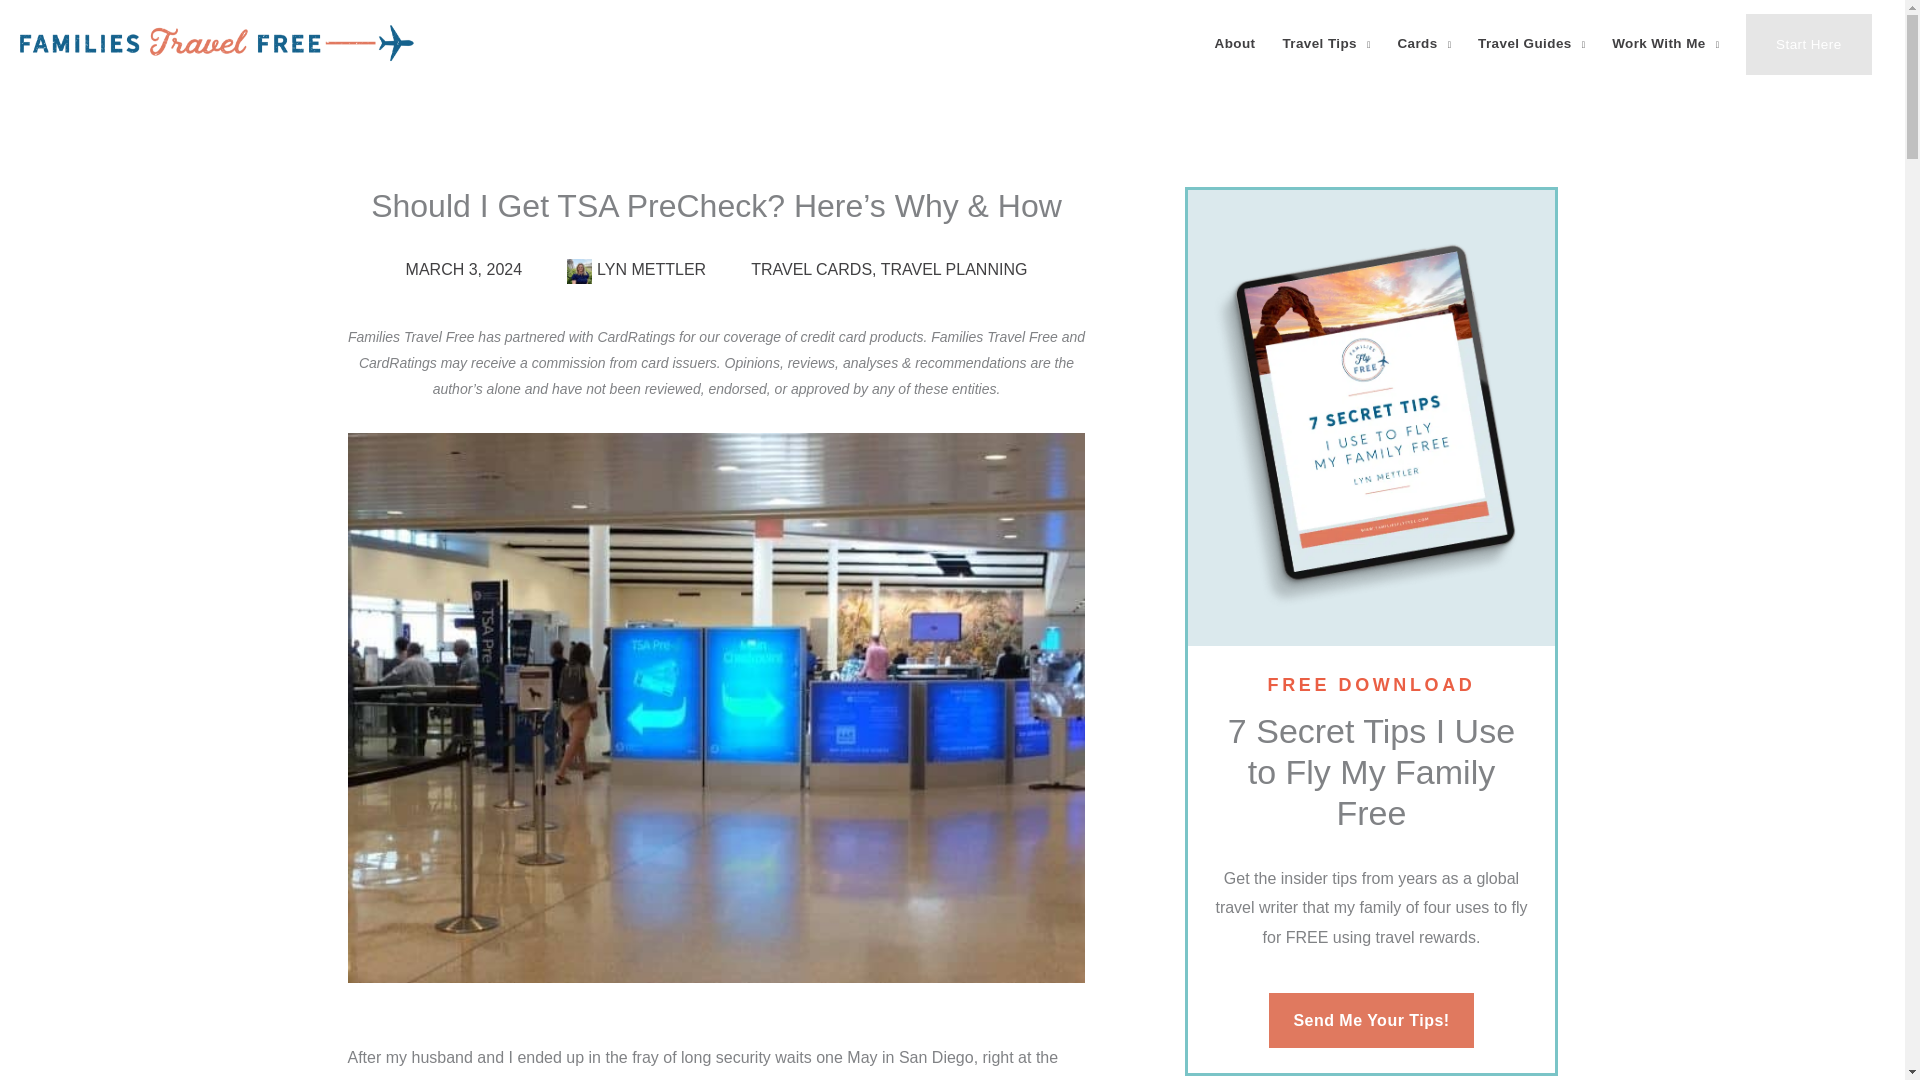  What do you see at coordinates (1666, 44) in the screenshot?
I see `Work With Me` at bounding box center [1666, 44].